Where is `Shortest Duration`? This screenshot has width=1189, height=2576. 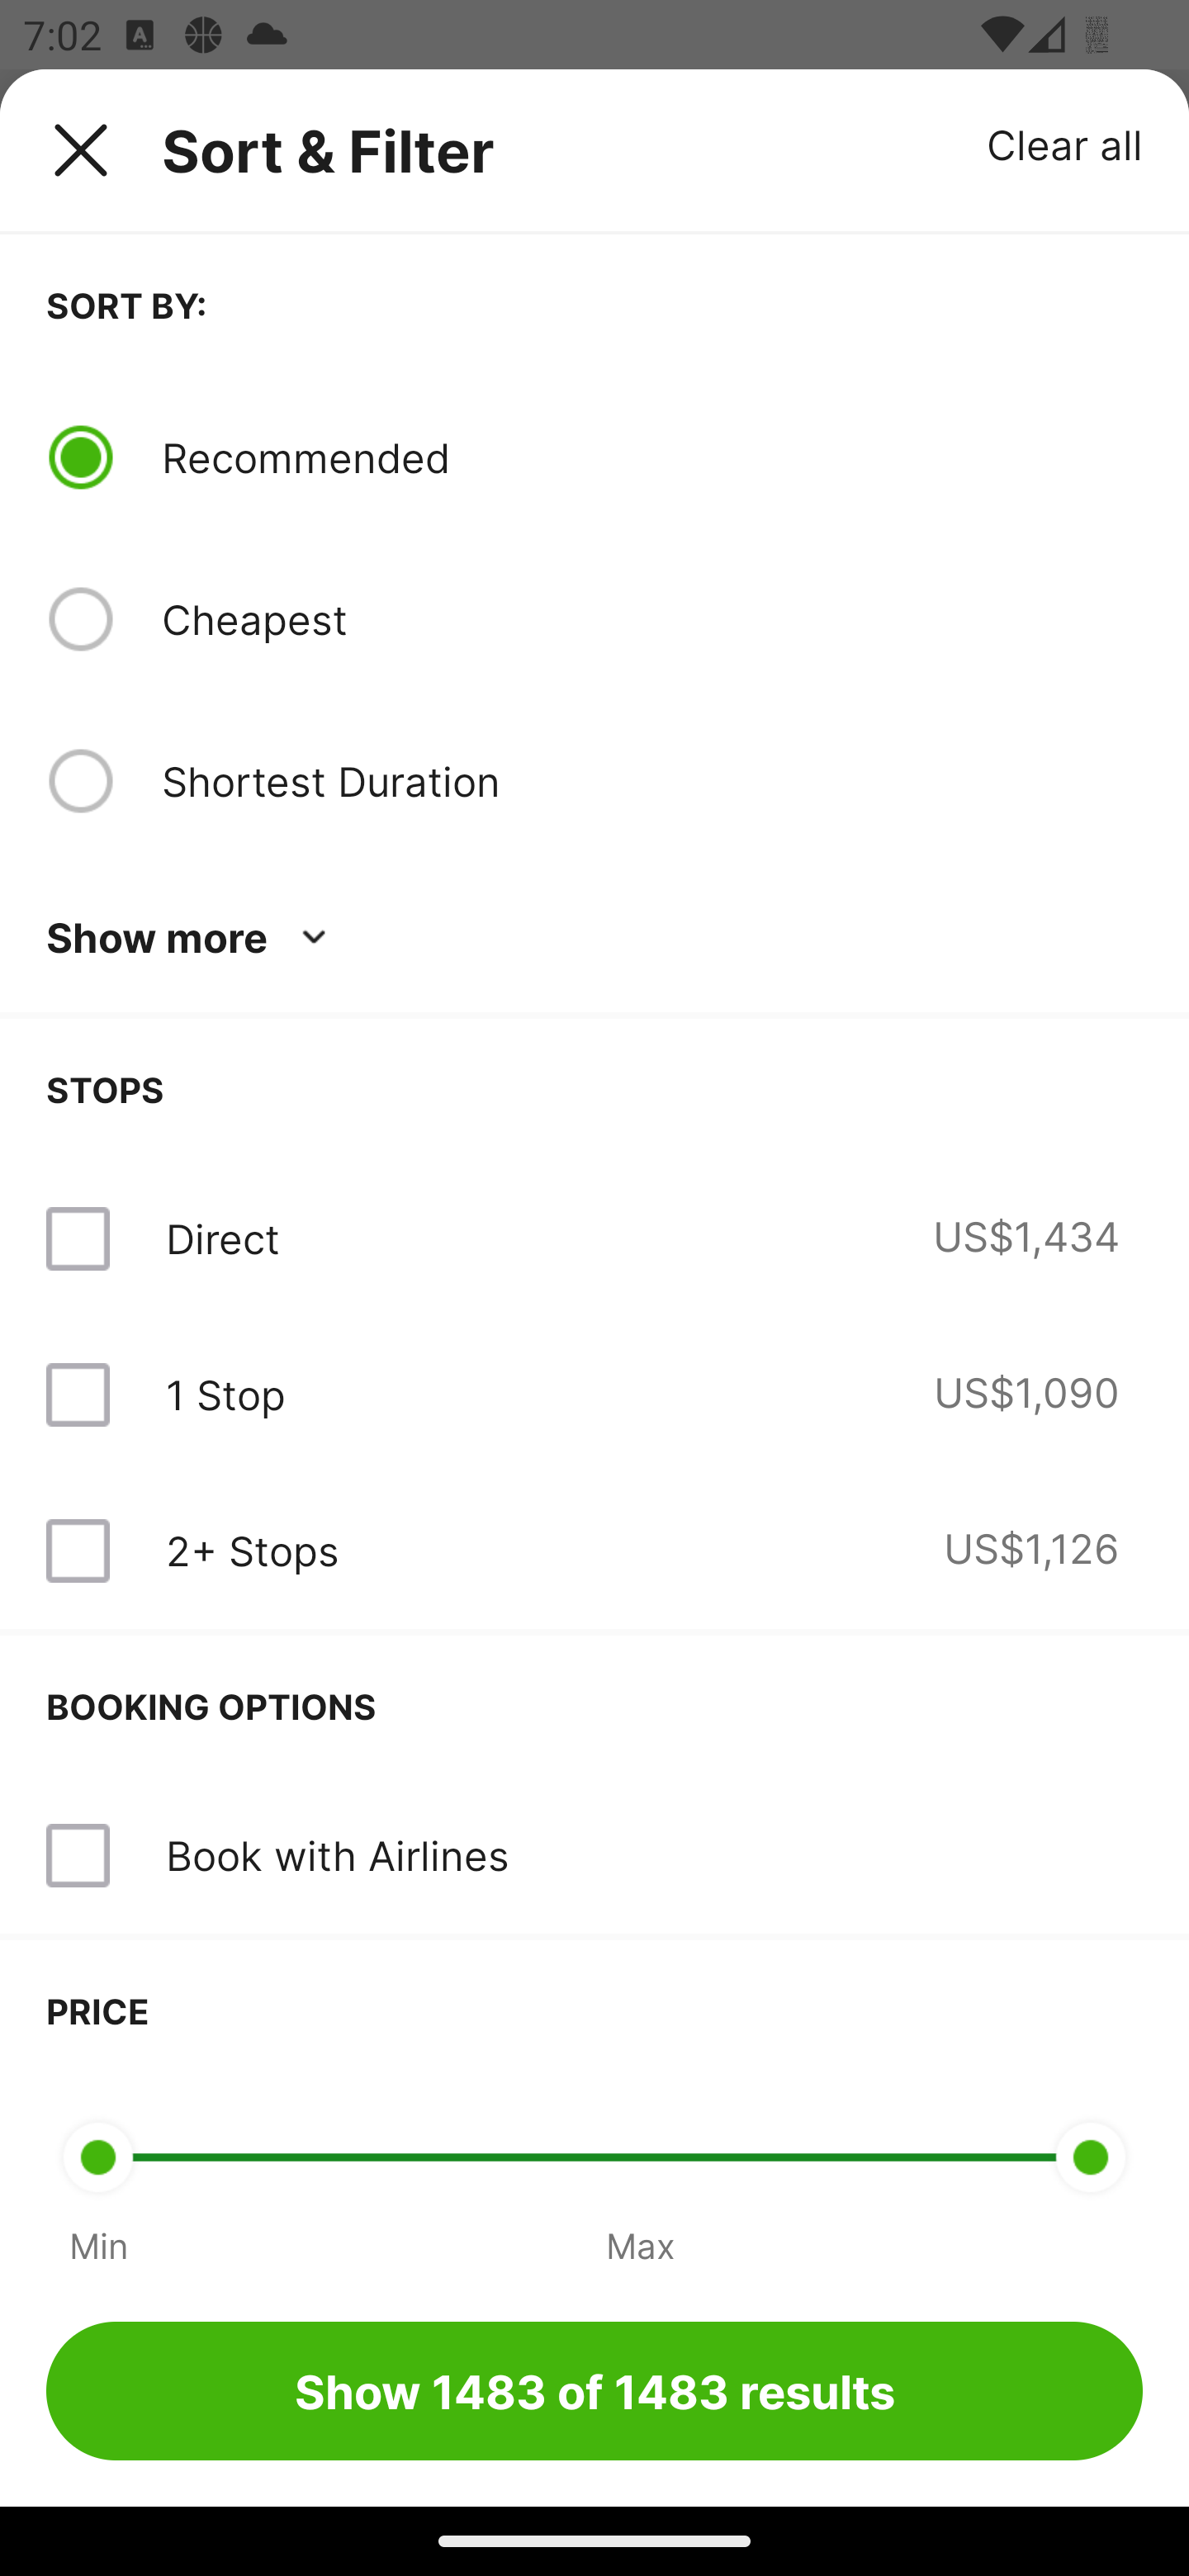
Shortest Duration is located at coordinates (651, 780).